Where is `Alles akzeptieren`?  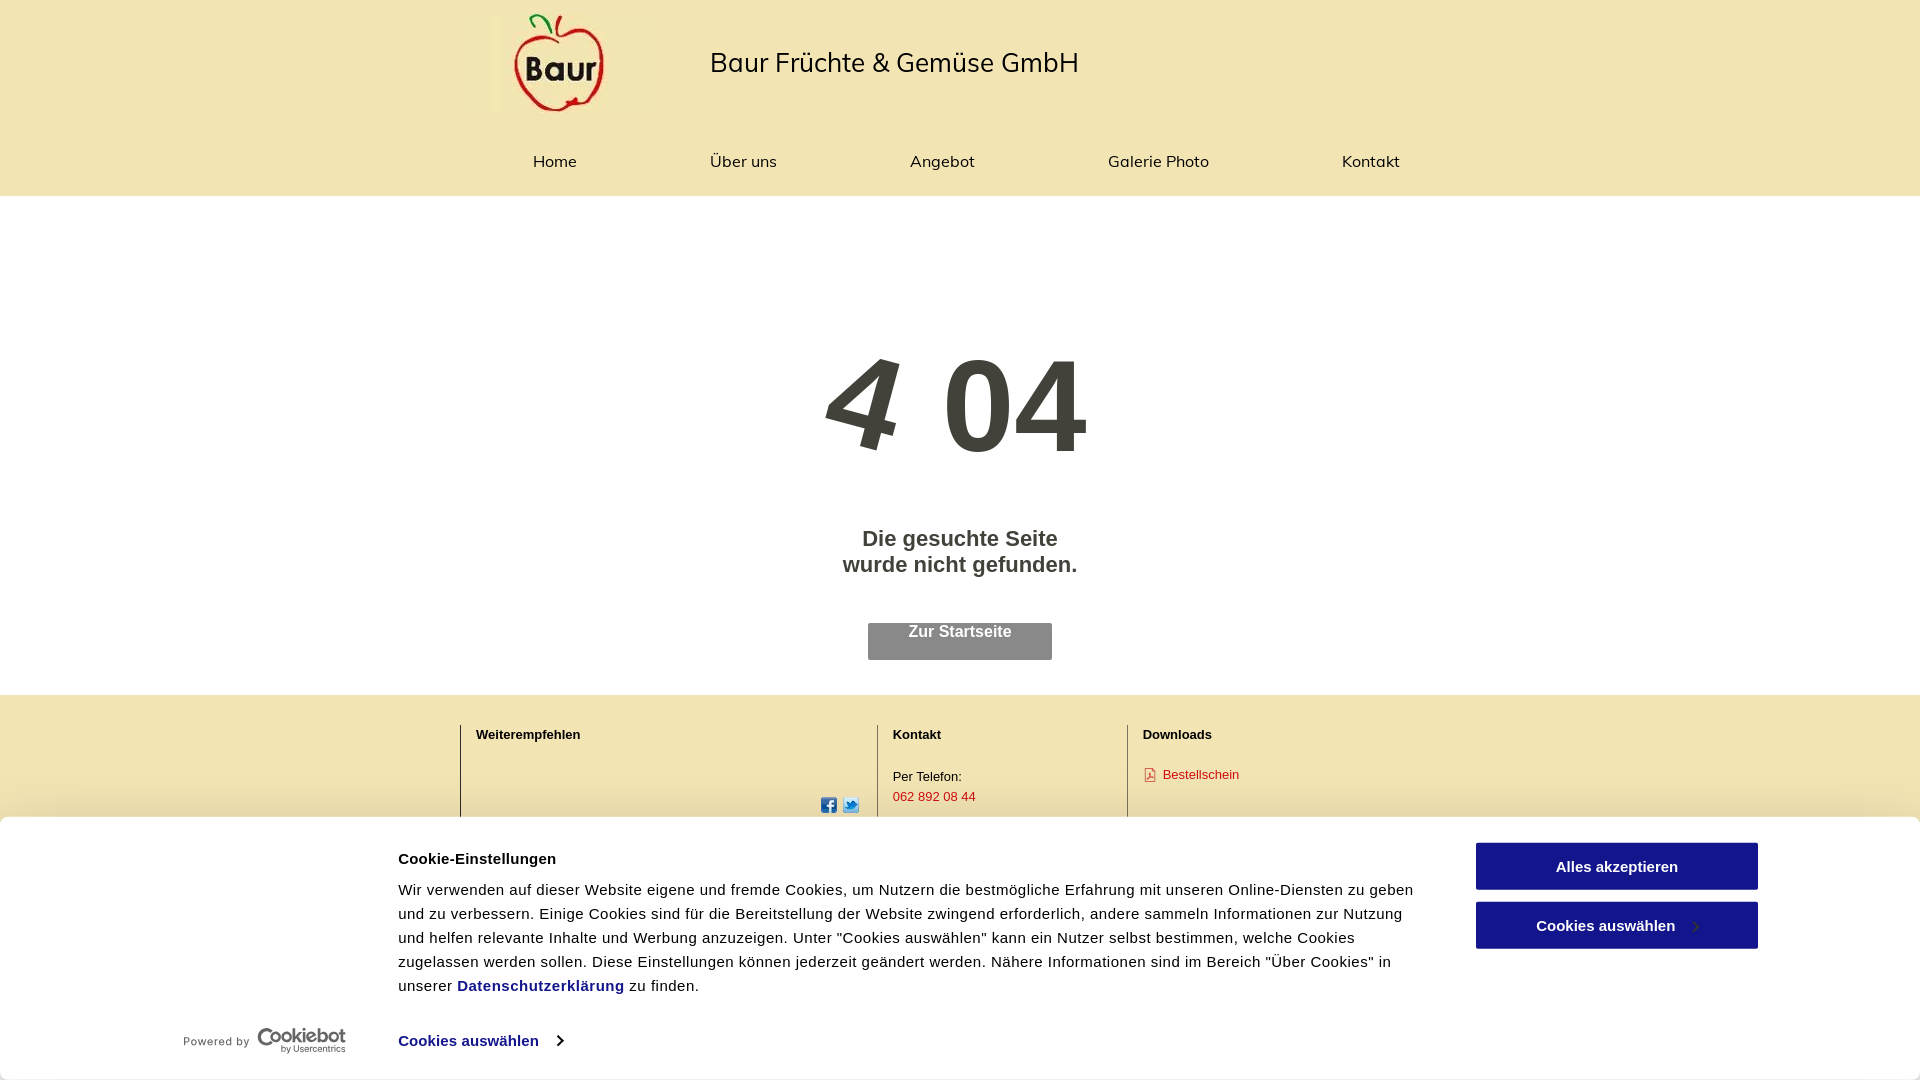
Alles akzeptieren is located at coordinates (1617, 866).